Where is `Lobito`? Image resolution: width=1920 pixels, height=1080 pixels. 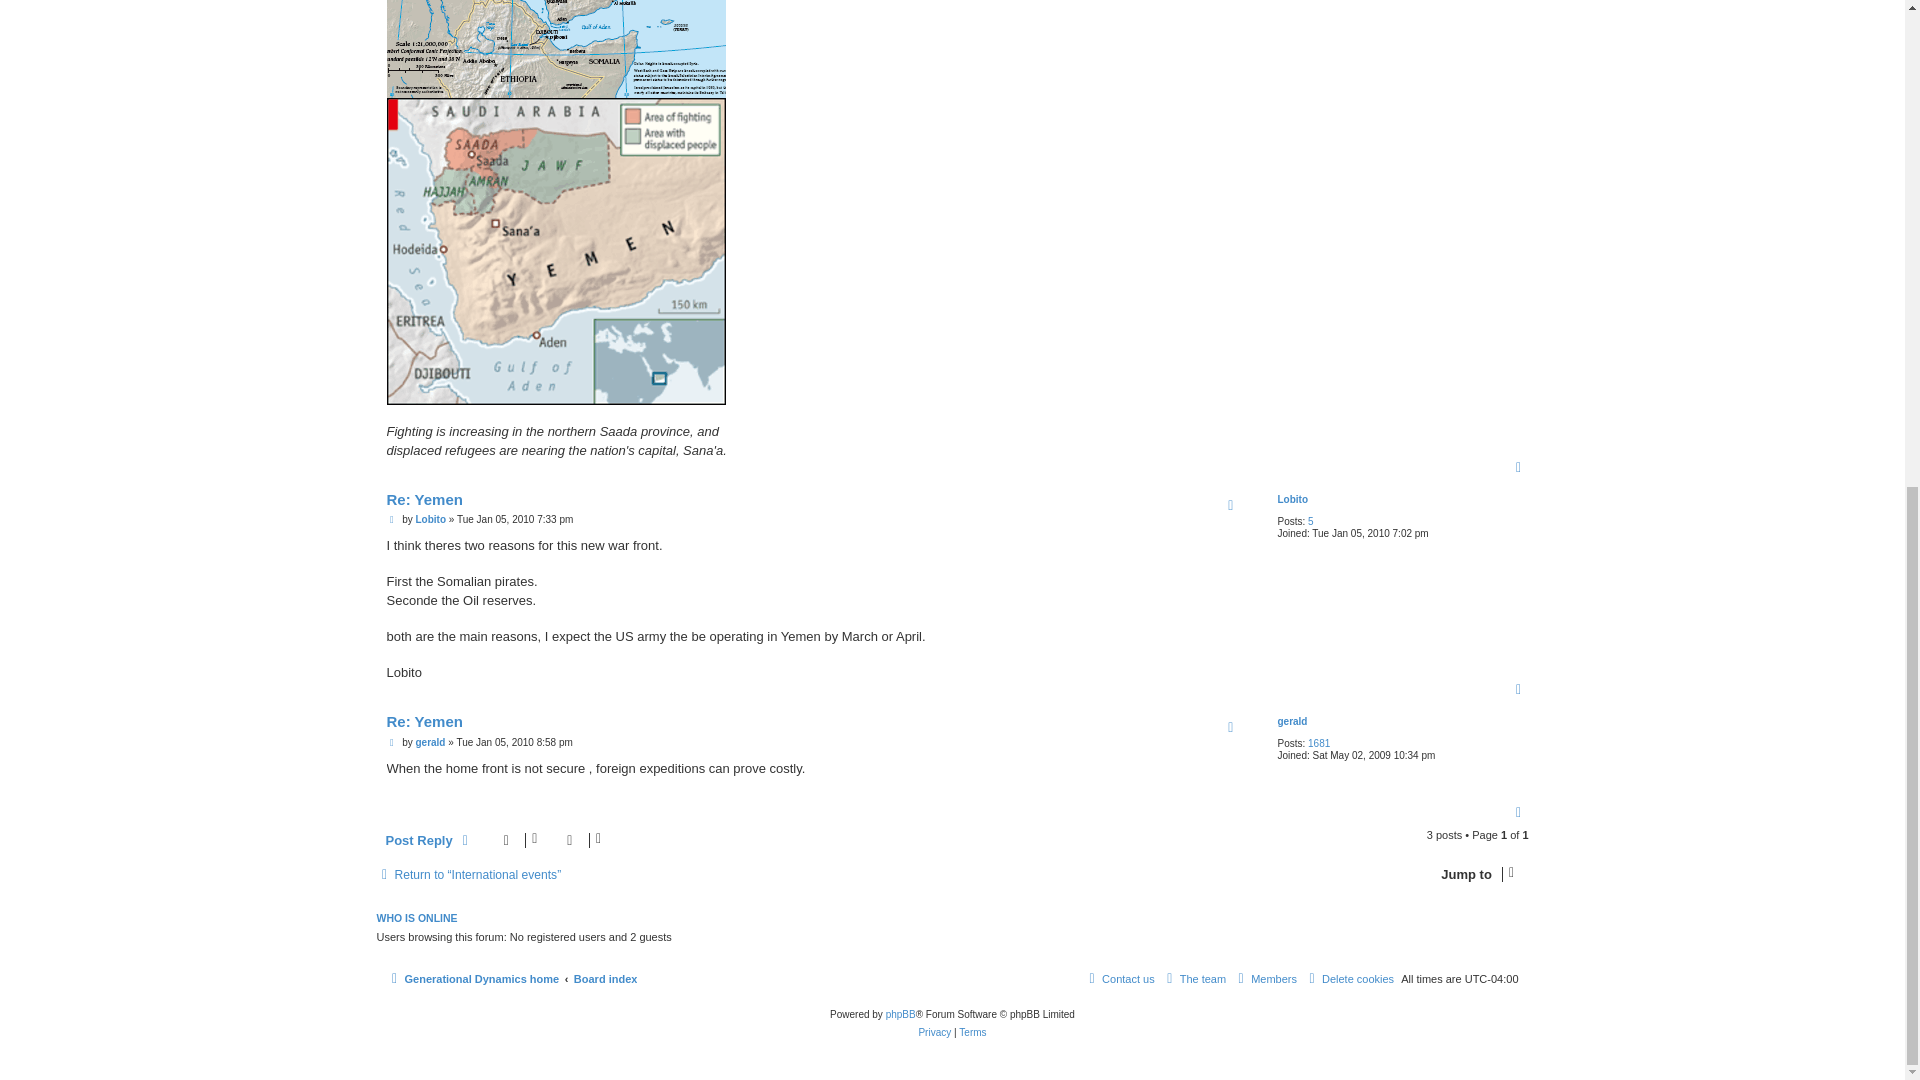 Lobito is located at coordinates (1292, 500).